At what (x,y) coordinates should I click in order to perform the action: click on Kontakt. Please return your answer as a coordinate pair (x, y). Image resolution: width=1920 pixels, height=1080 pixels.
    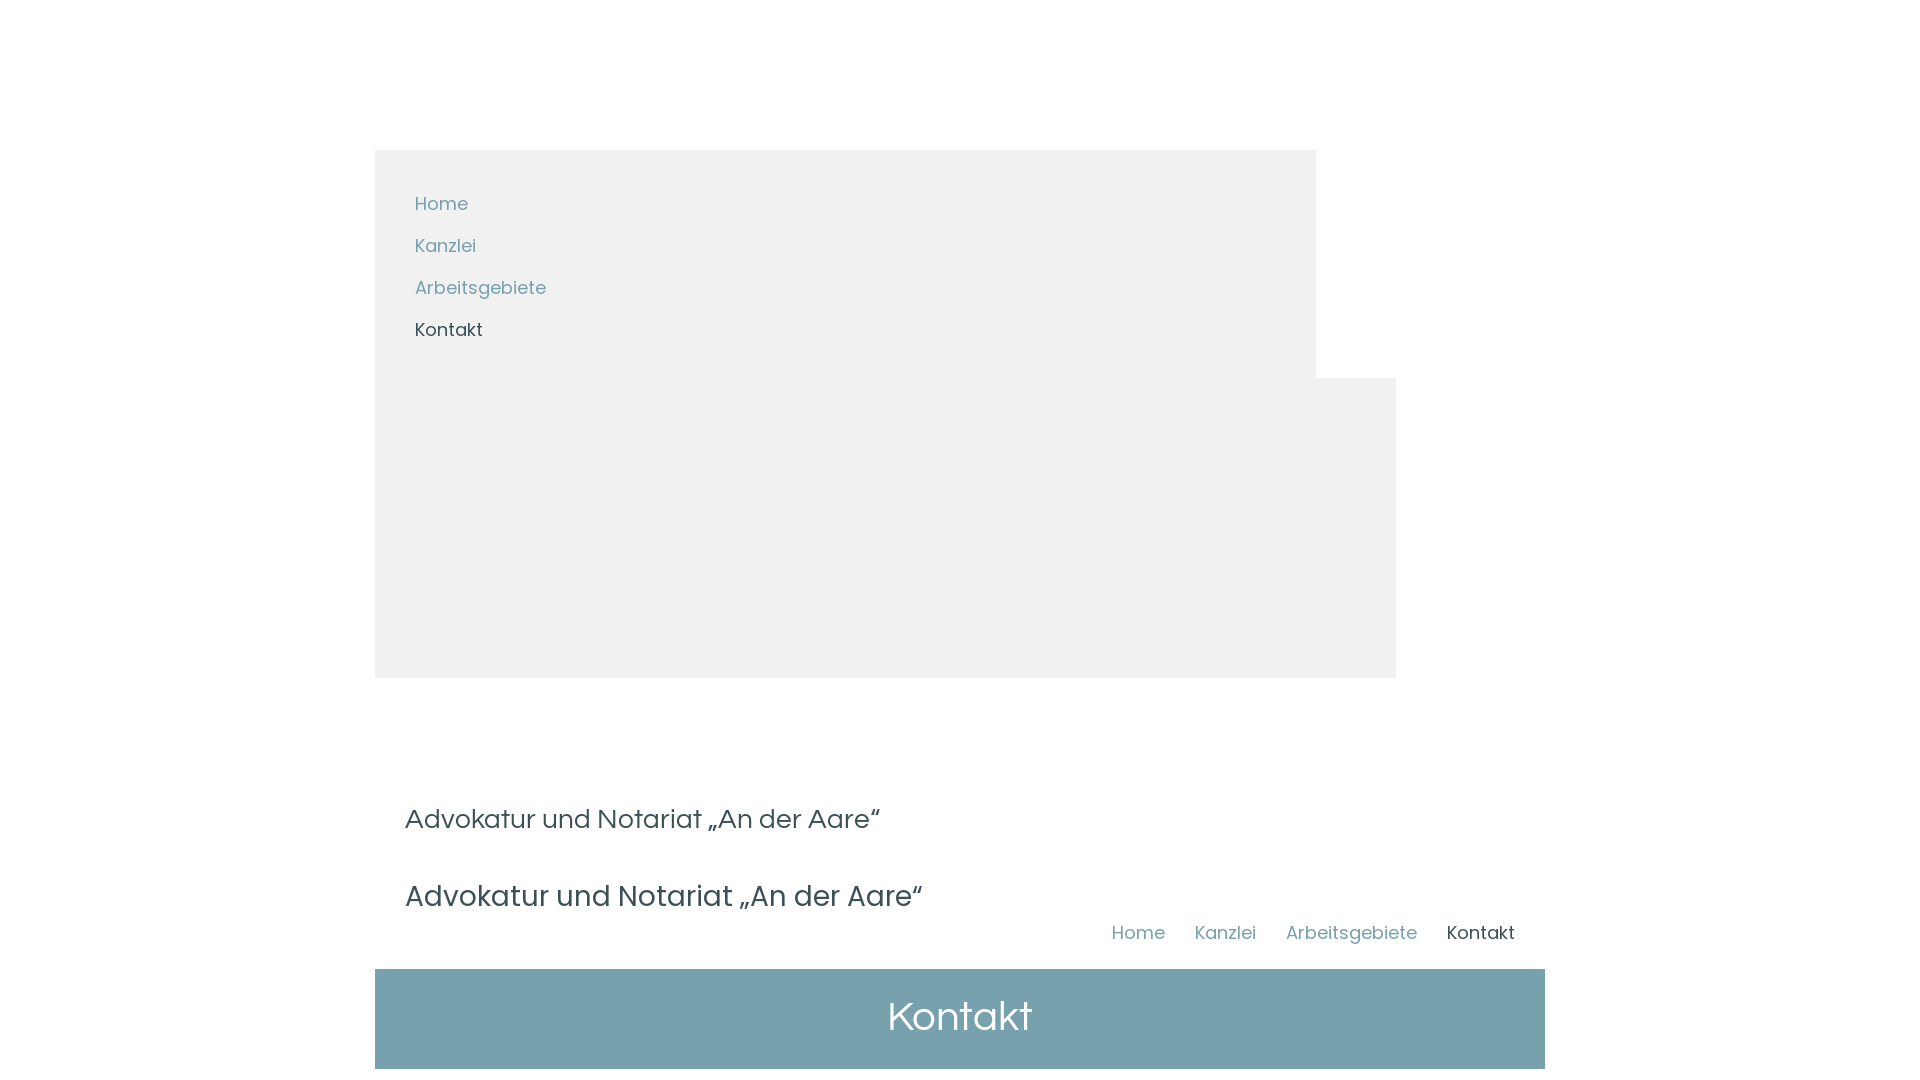
    Looking at the image, I should click on (1481, 932).